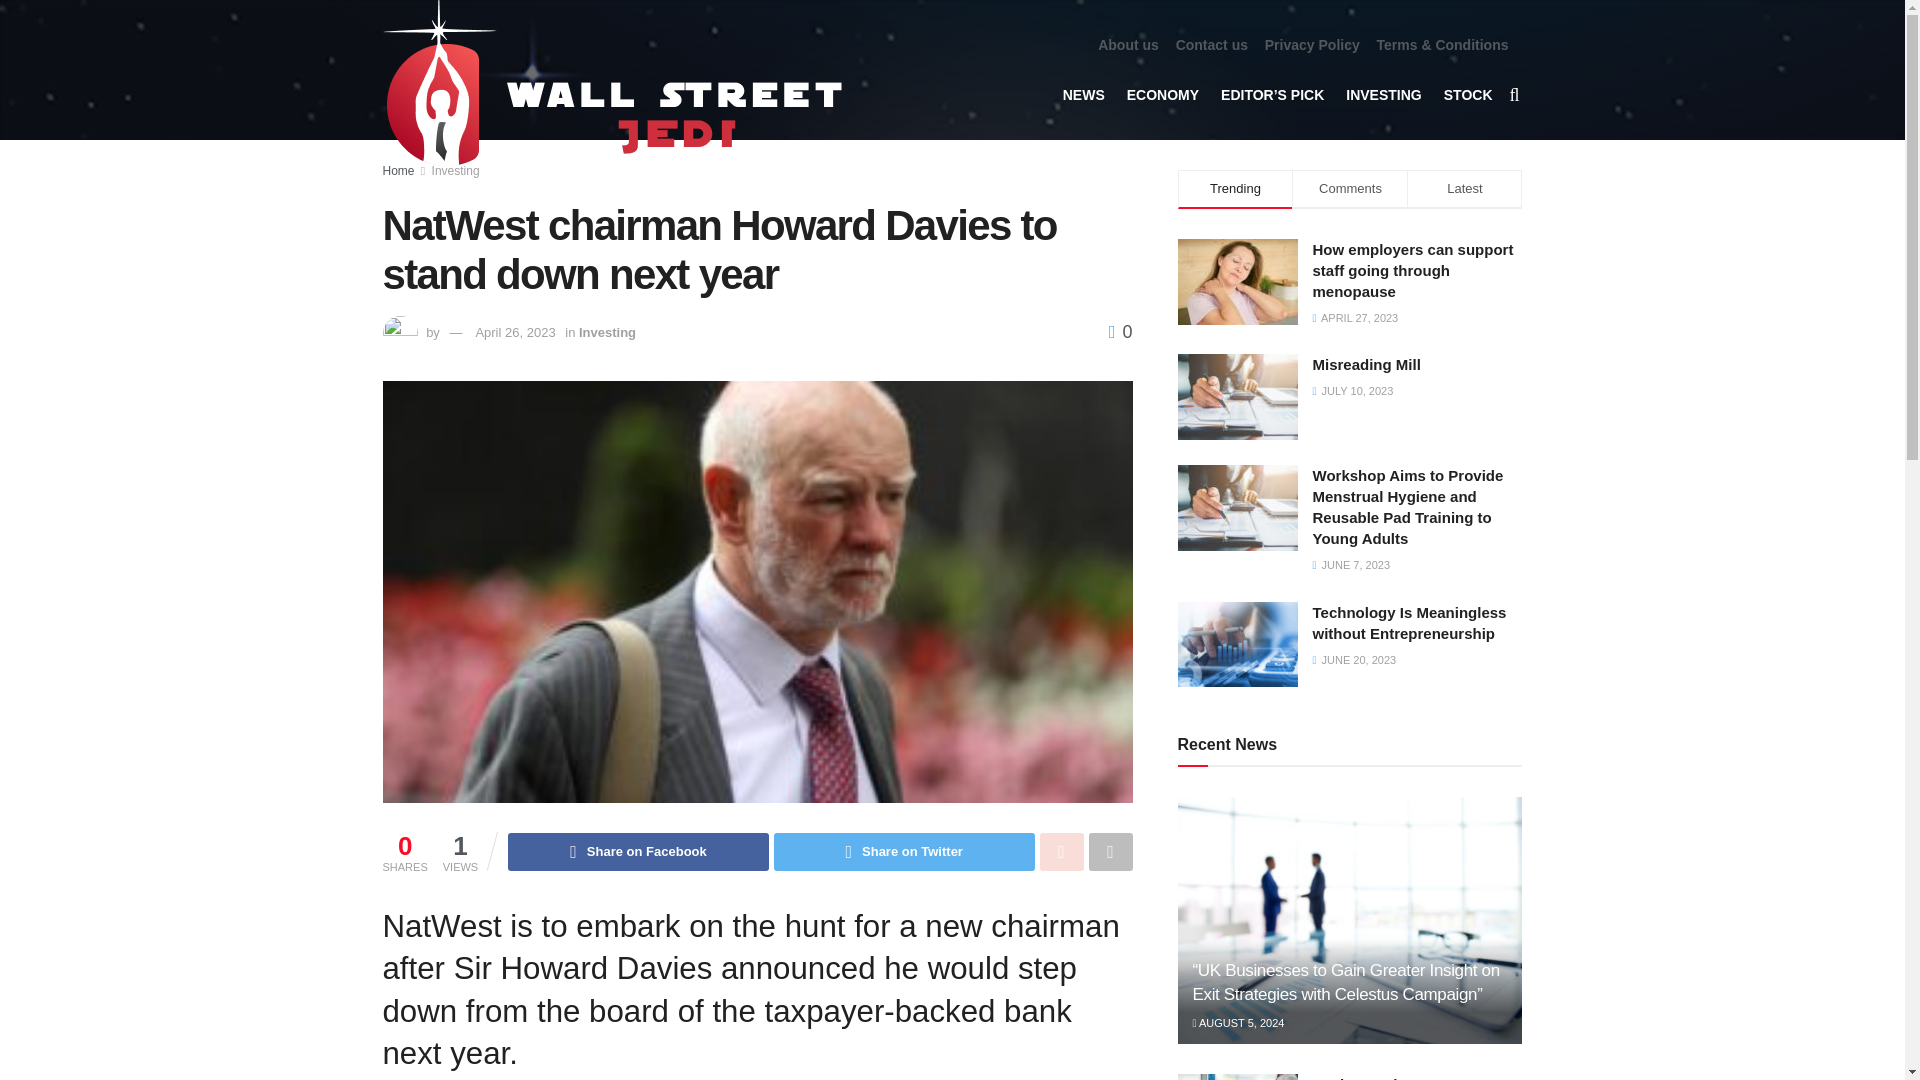 The width and height of the screenshot is (1920, 1080). What do you see at coordinates (638, 851) in the screenshot?
I see `Share on Facebook` at bounding box center [638, 851].